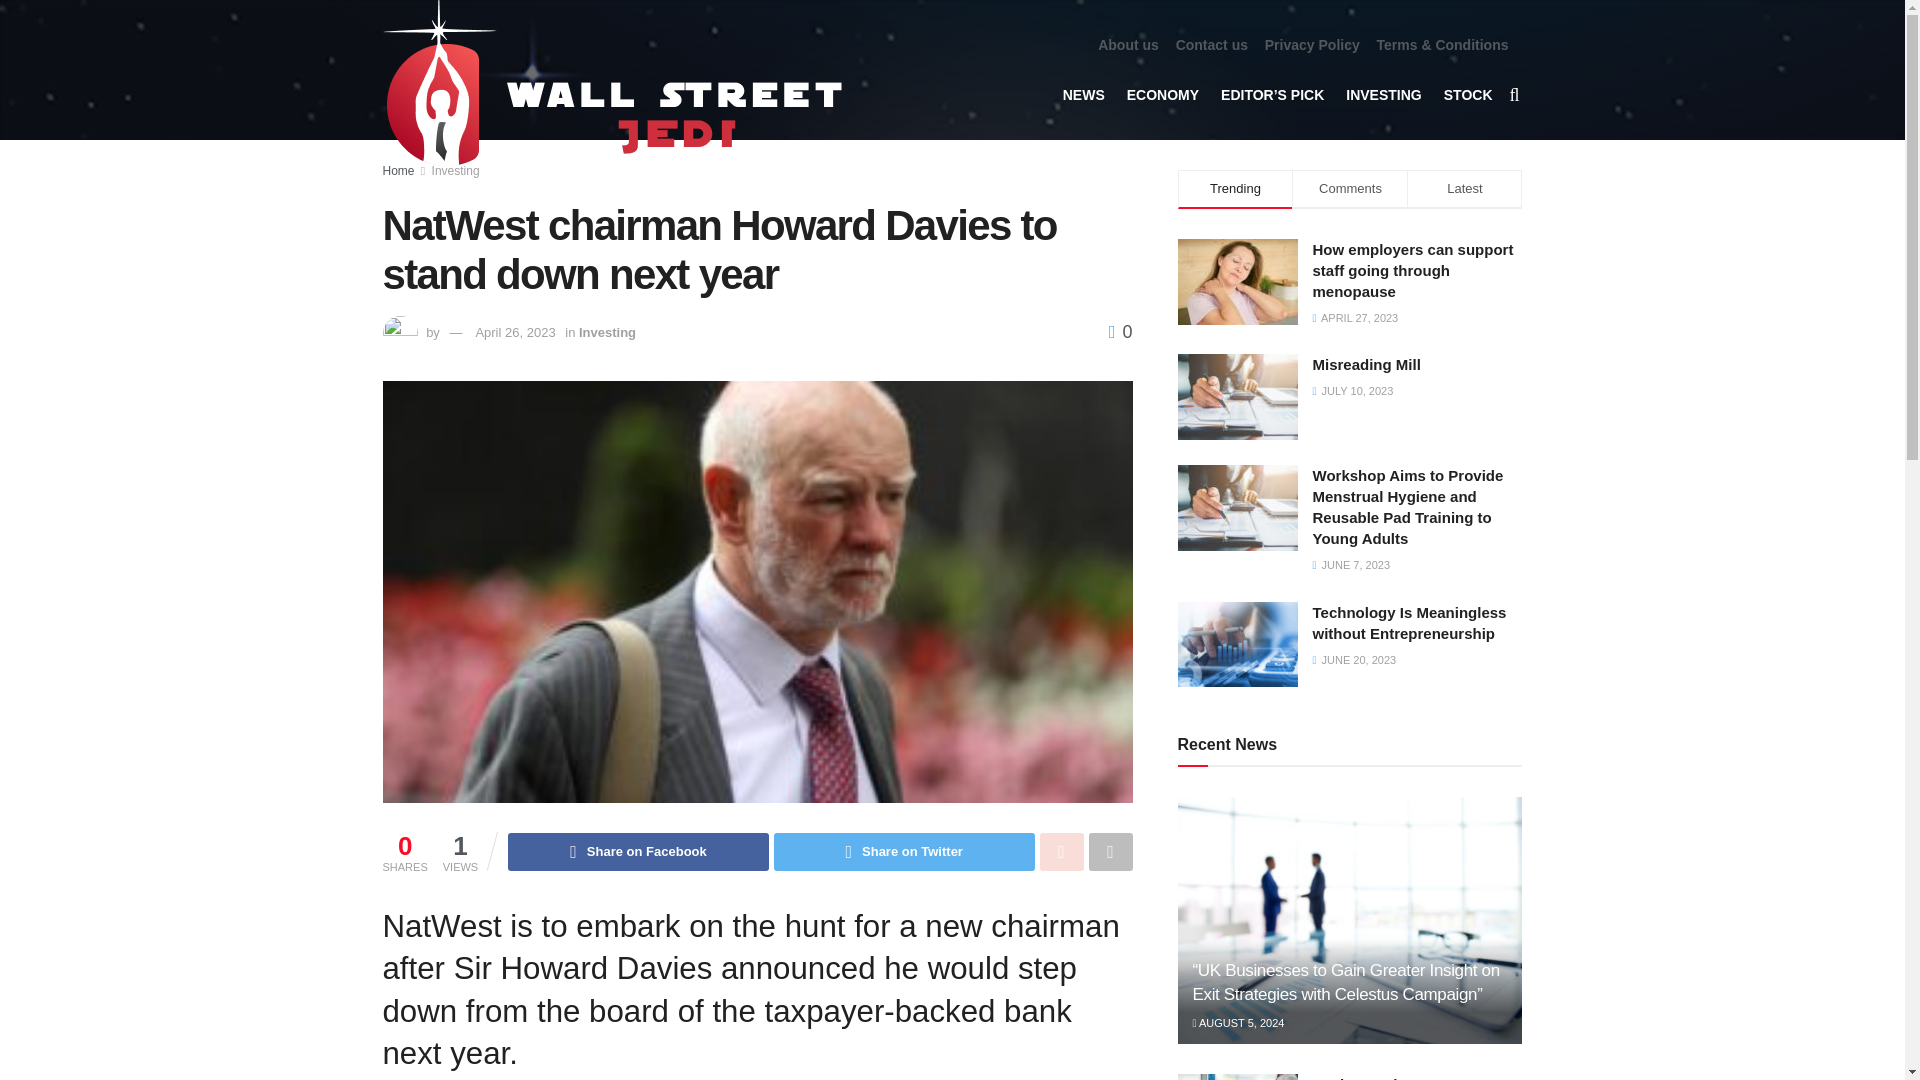 The width and height of the screenshot is (1920, 1080). What do you see at coordinates (638, 851) in the screenshot?
I see `Share on Facebook` at bounding box center [638, 851].